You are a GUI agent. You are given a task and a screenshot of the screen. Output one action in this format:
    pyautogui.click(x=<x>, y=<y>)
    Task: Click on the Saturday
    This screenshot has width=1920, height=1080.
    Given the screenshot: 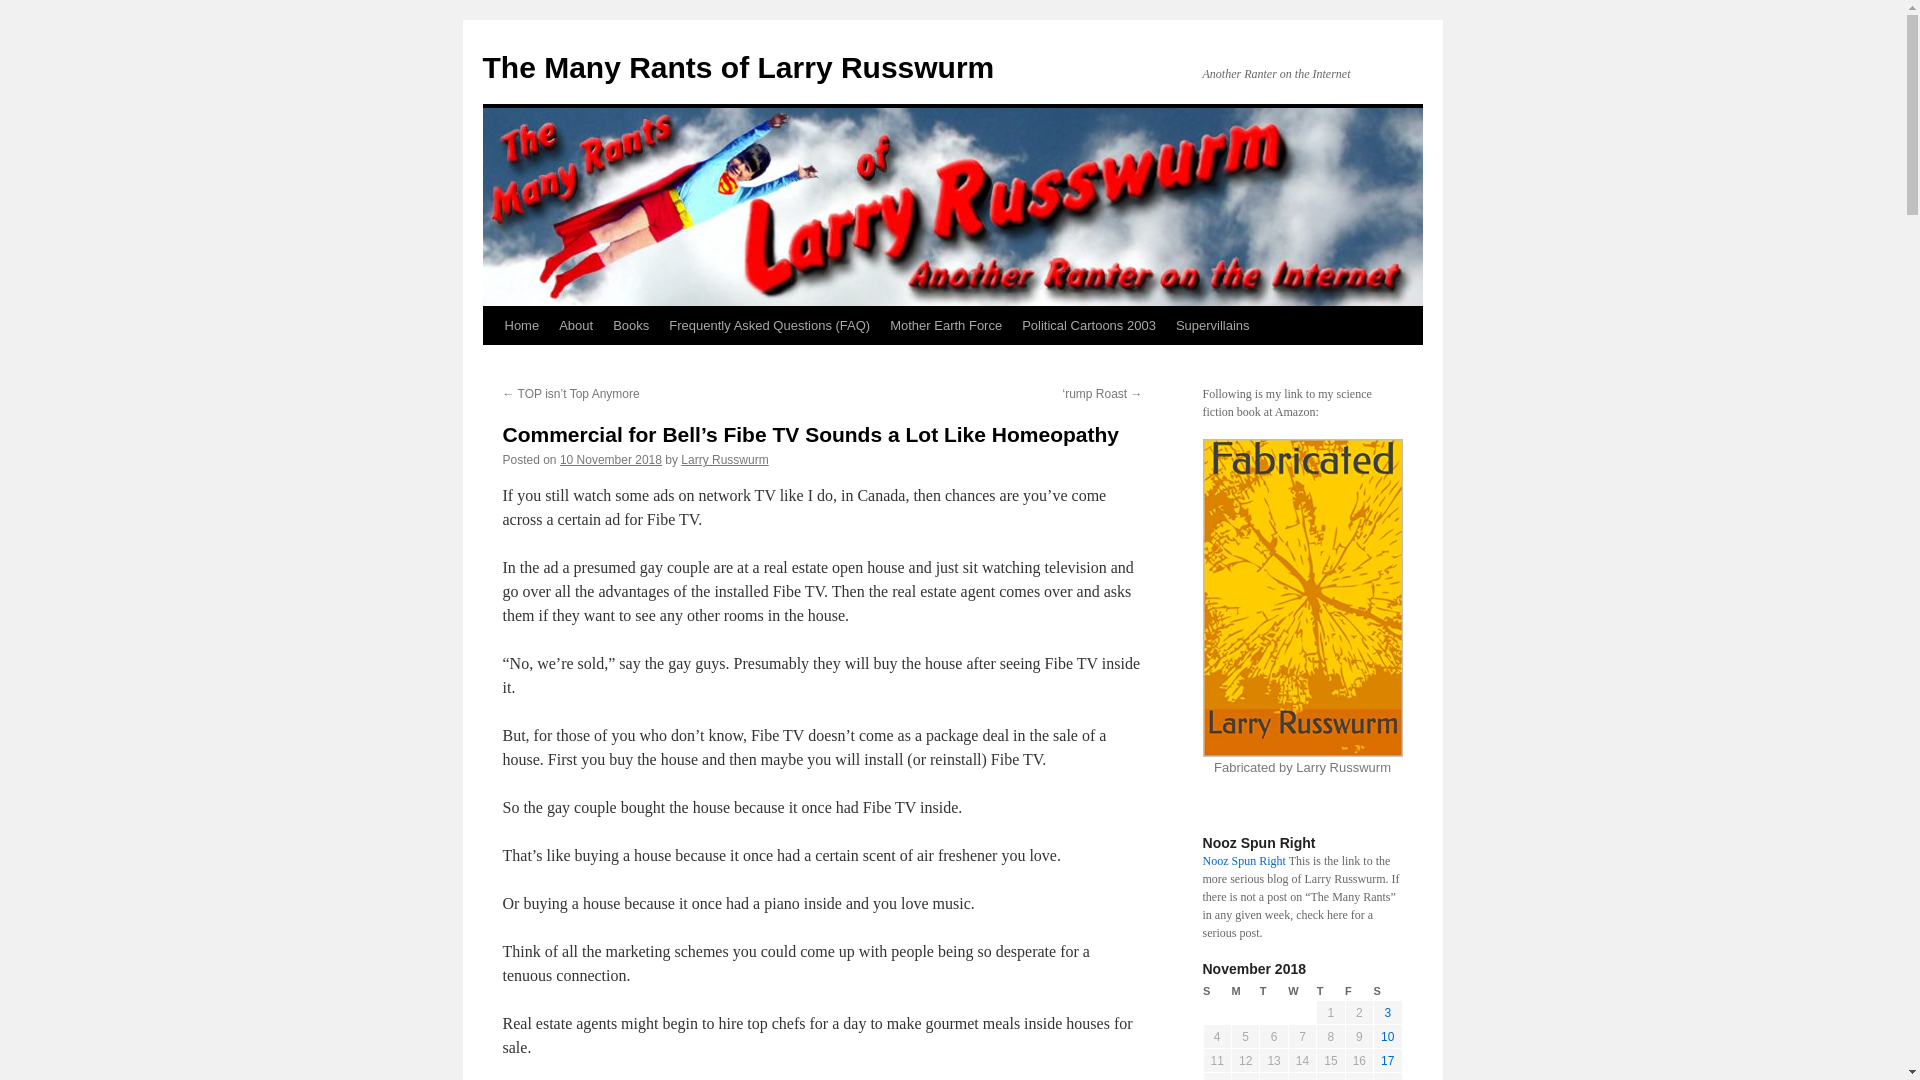 What is the action you would take?
    pyautogui.click(x=1388, y=991)
    